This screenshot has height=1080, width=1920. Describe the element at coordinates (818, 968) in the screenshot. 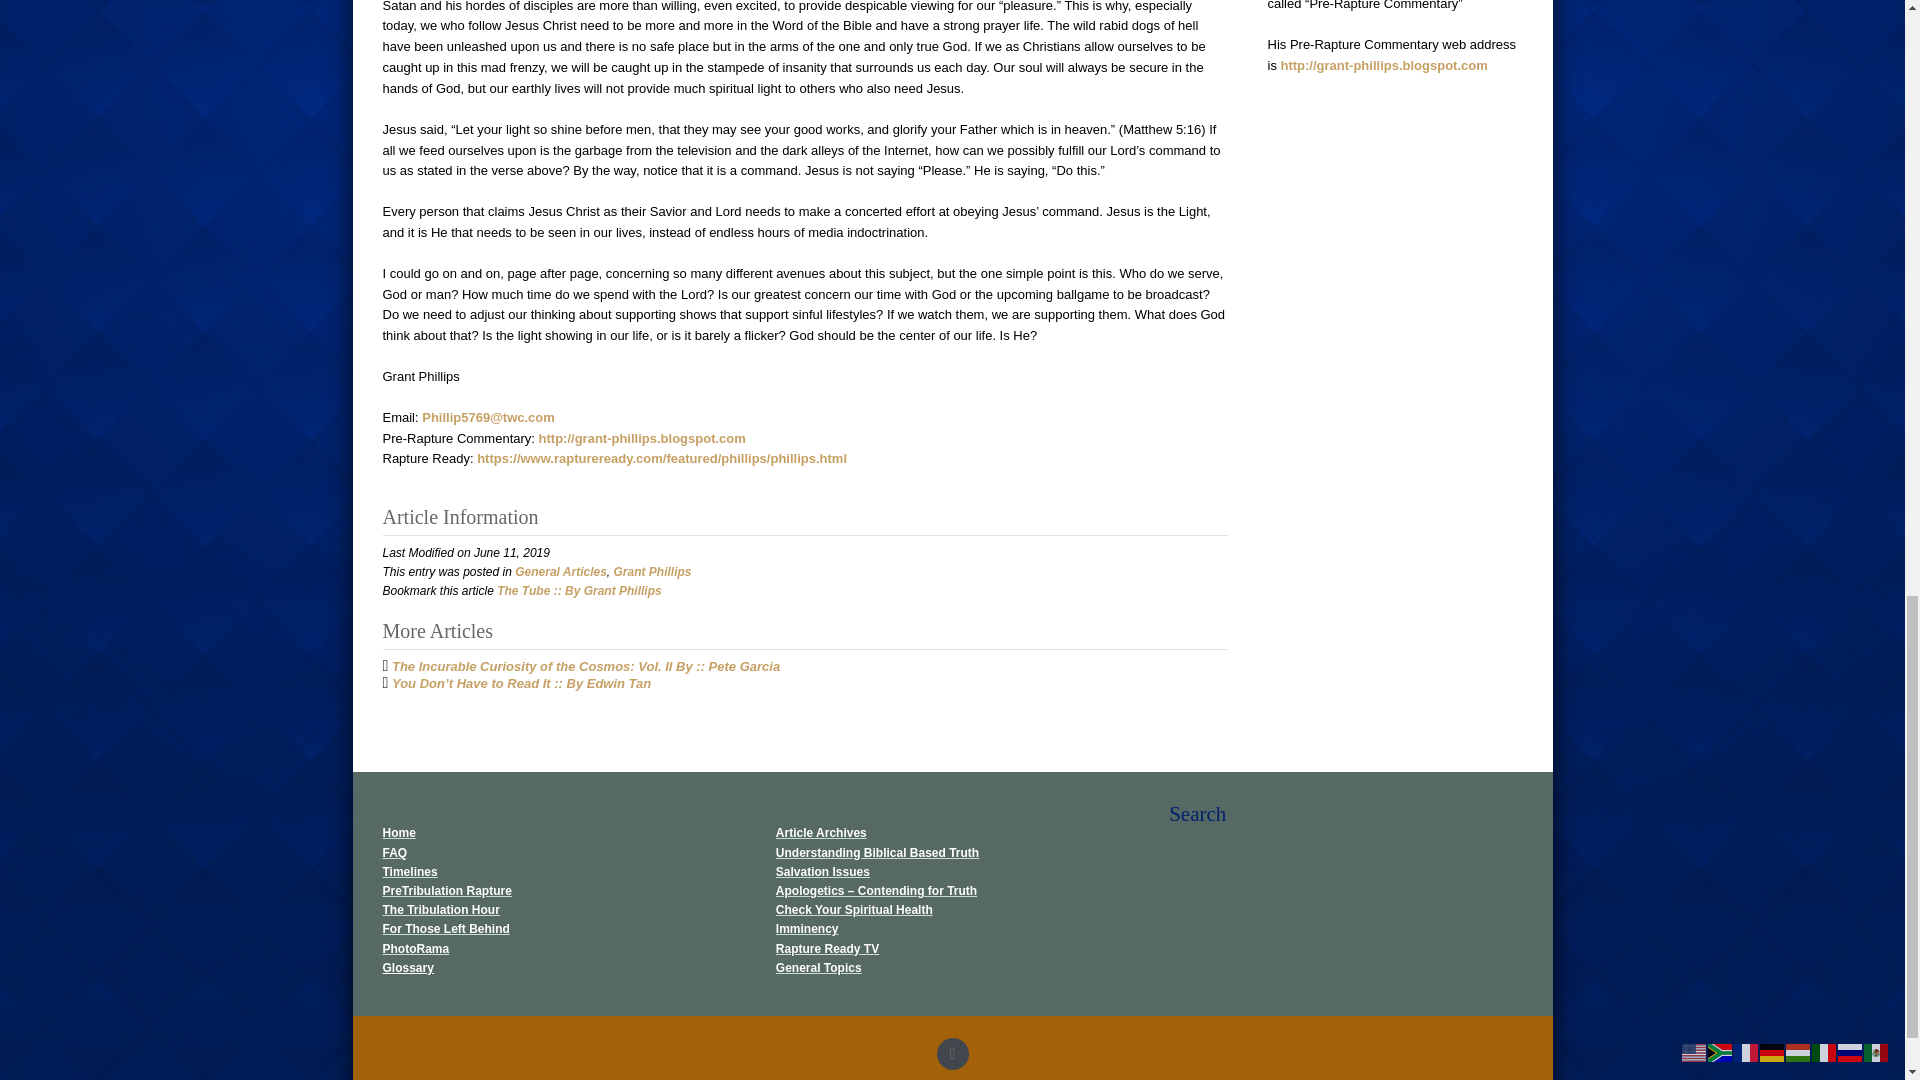

I see `General Topics` at that location.